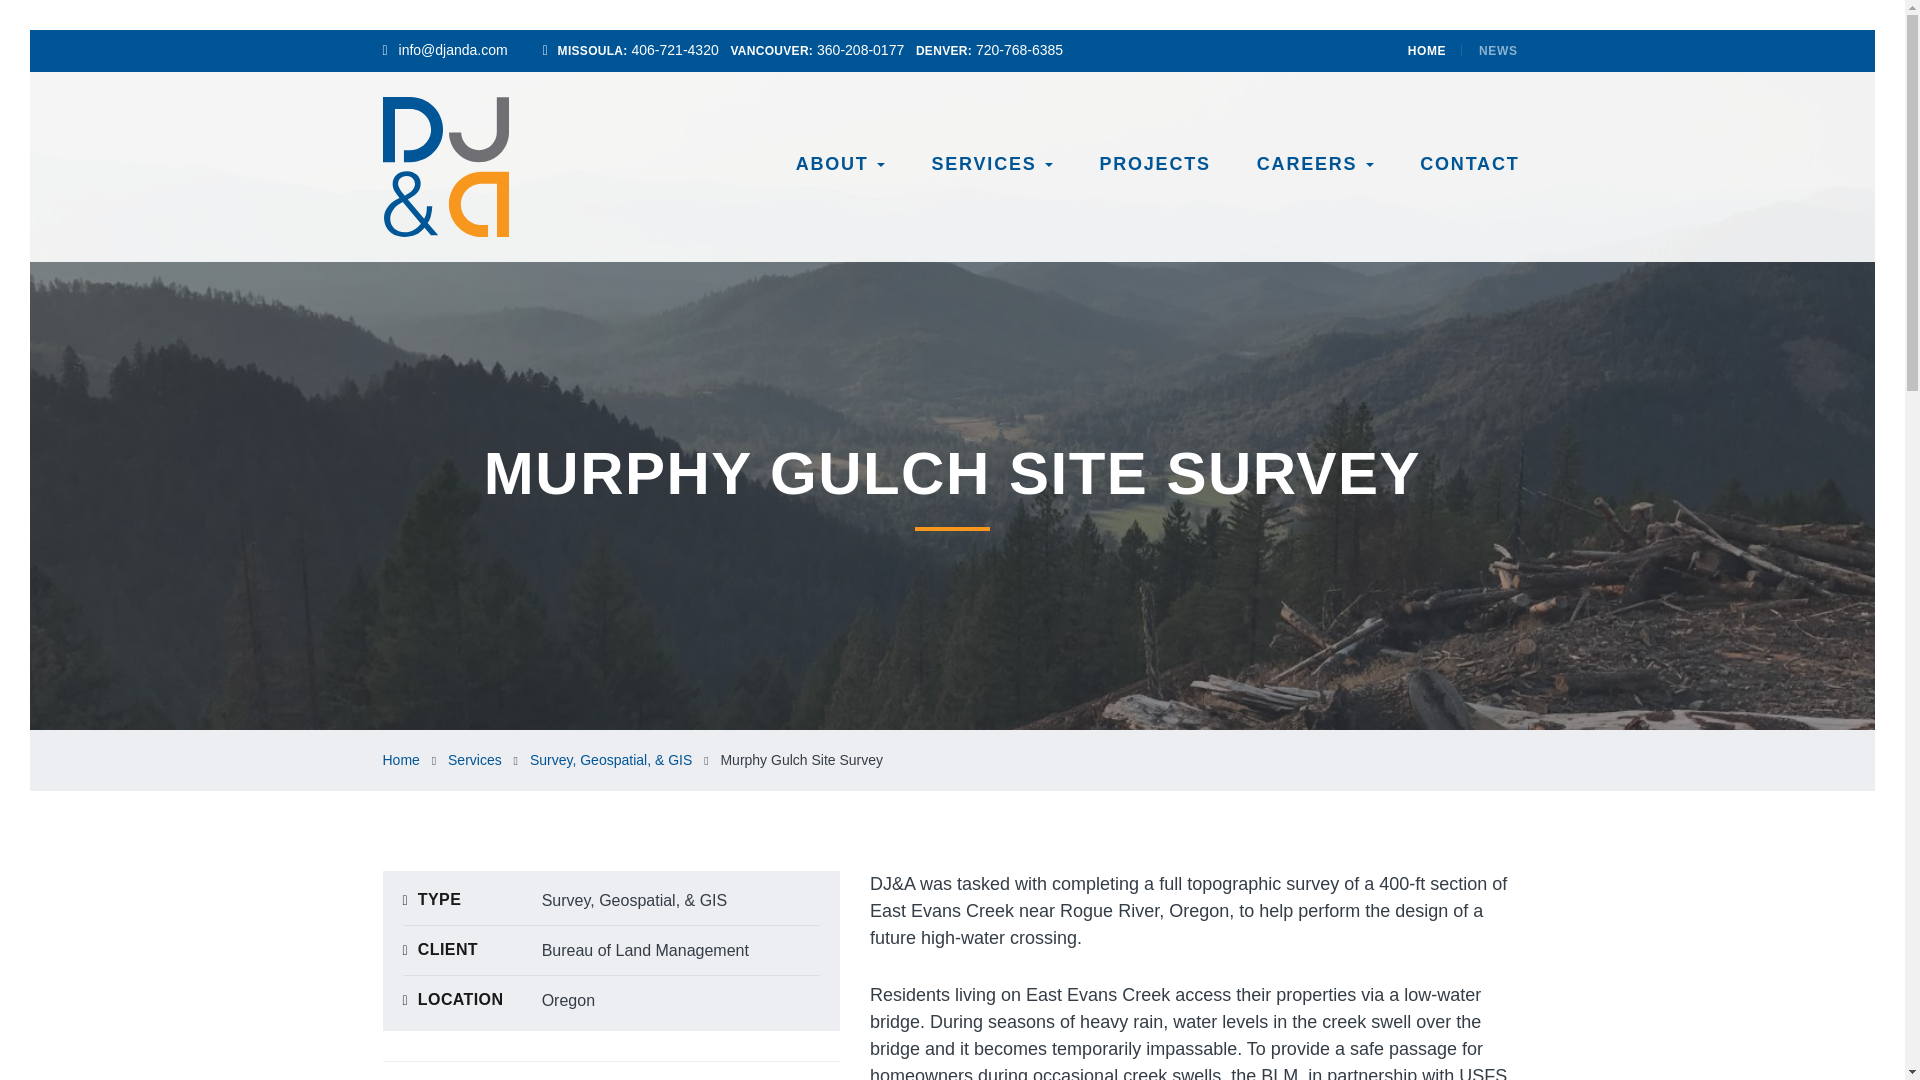  Describe the element at coordinates (474, 759) in the screenshot. I see `Go to Services.` at that location.